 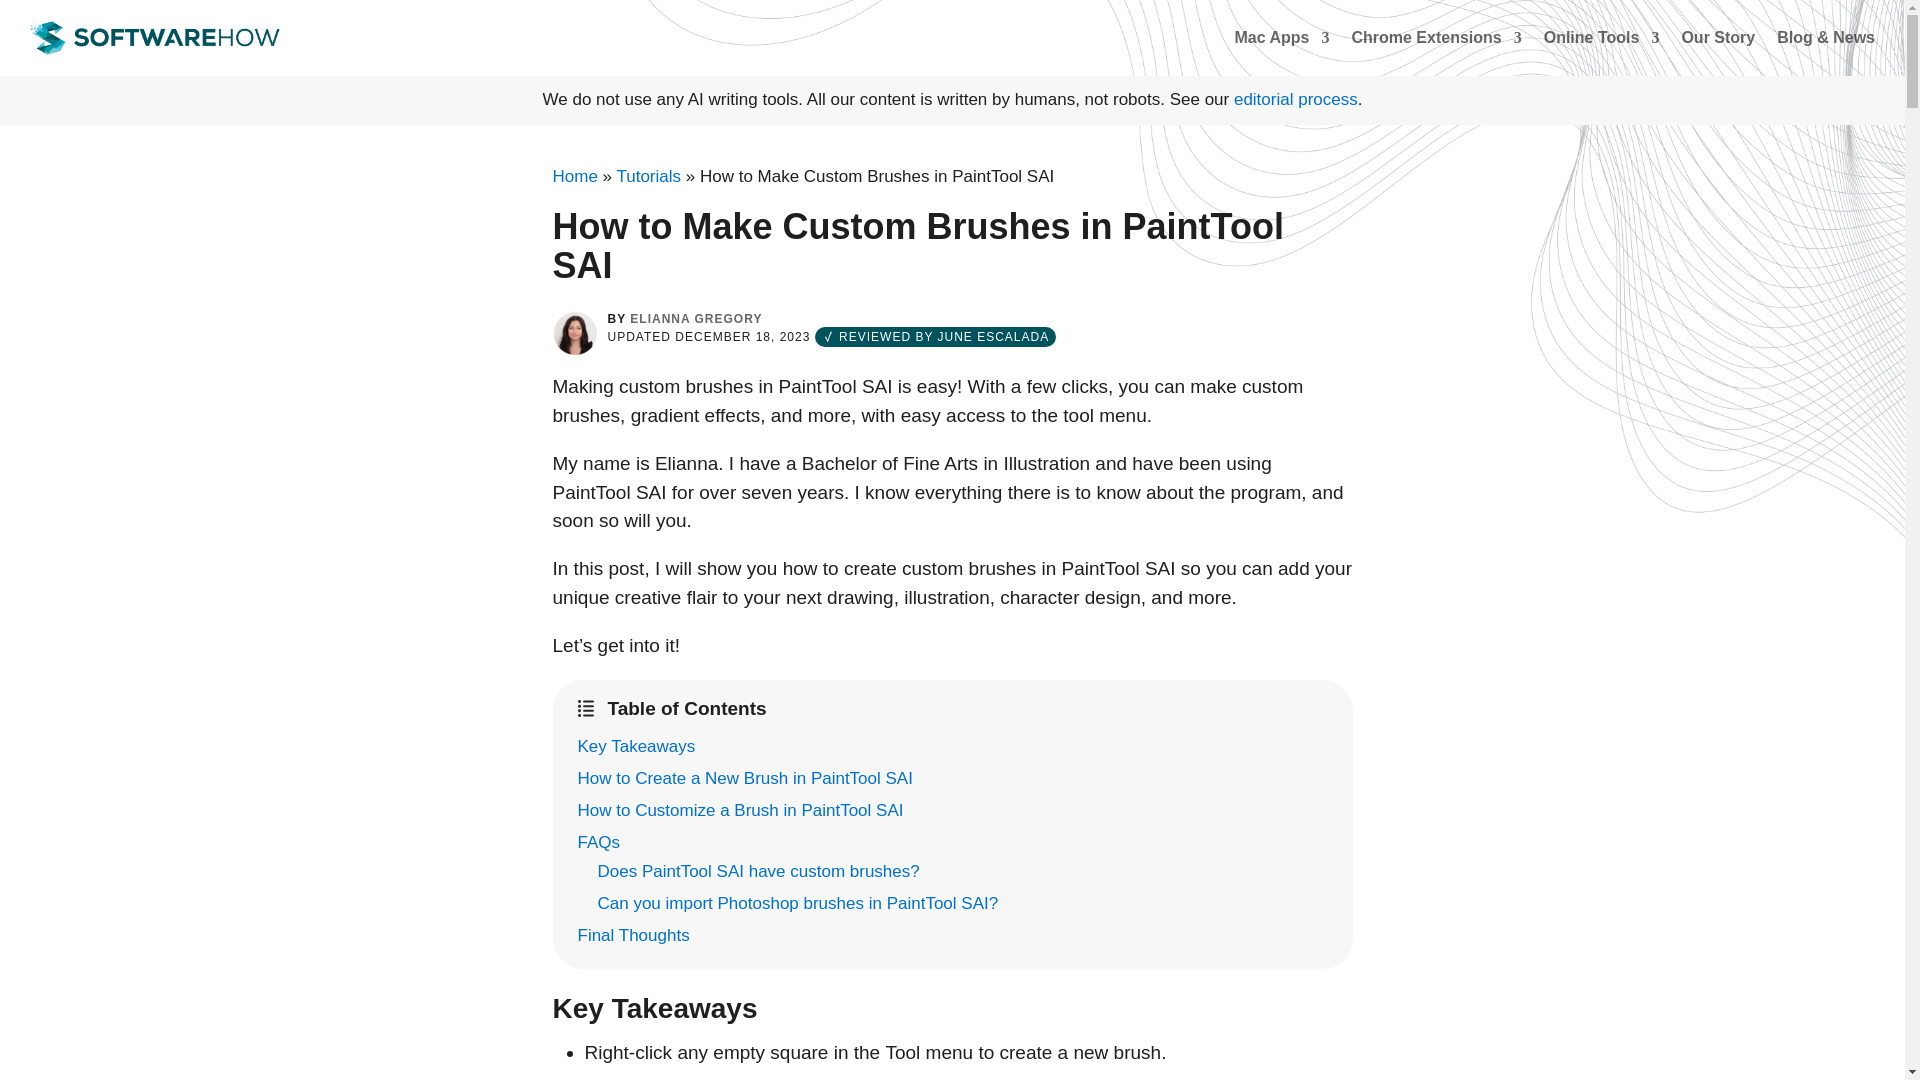 I want to click on JUNE ESCALADA, so click(x=994, y=337).